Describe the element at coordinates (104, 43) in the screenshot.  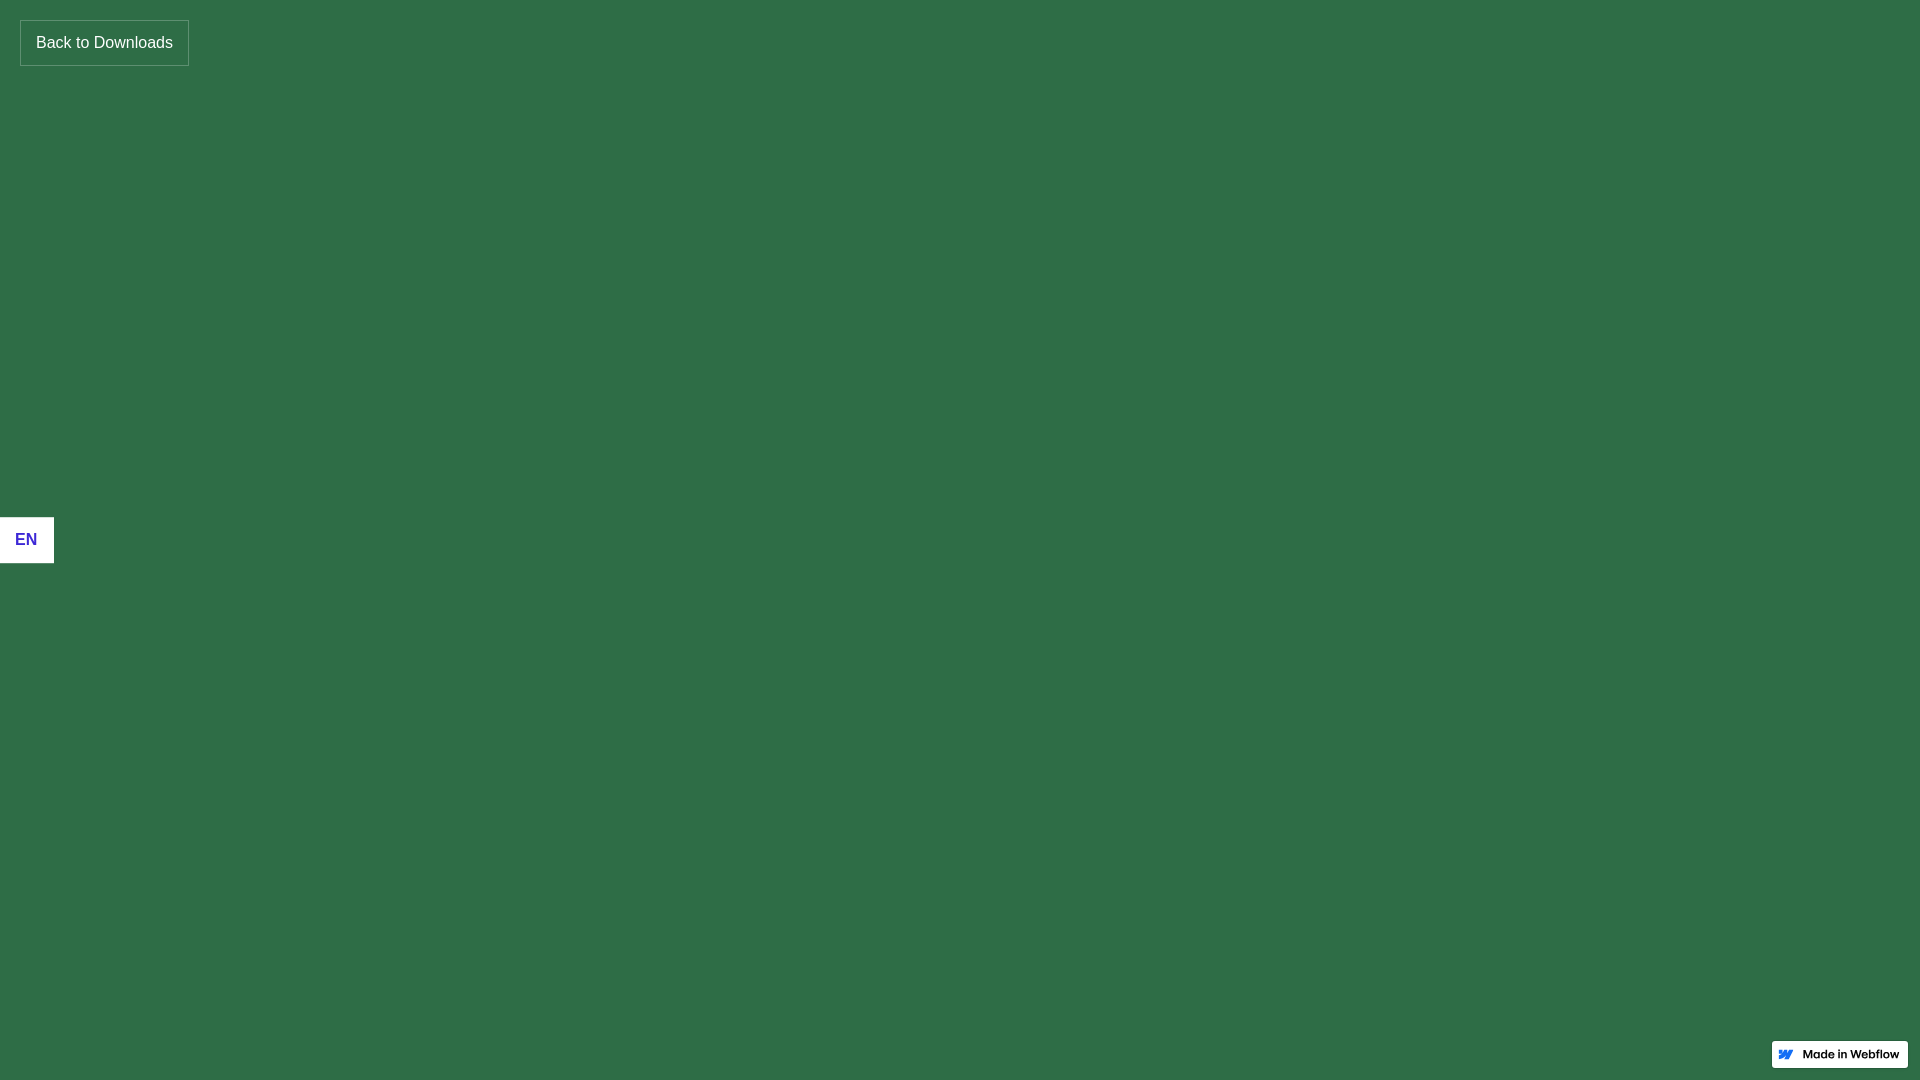
I see `Back to Downloads` at that location.